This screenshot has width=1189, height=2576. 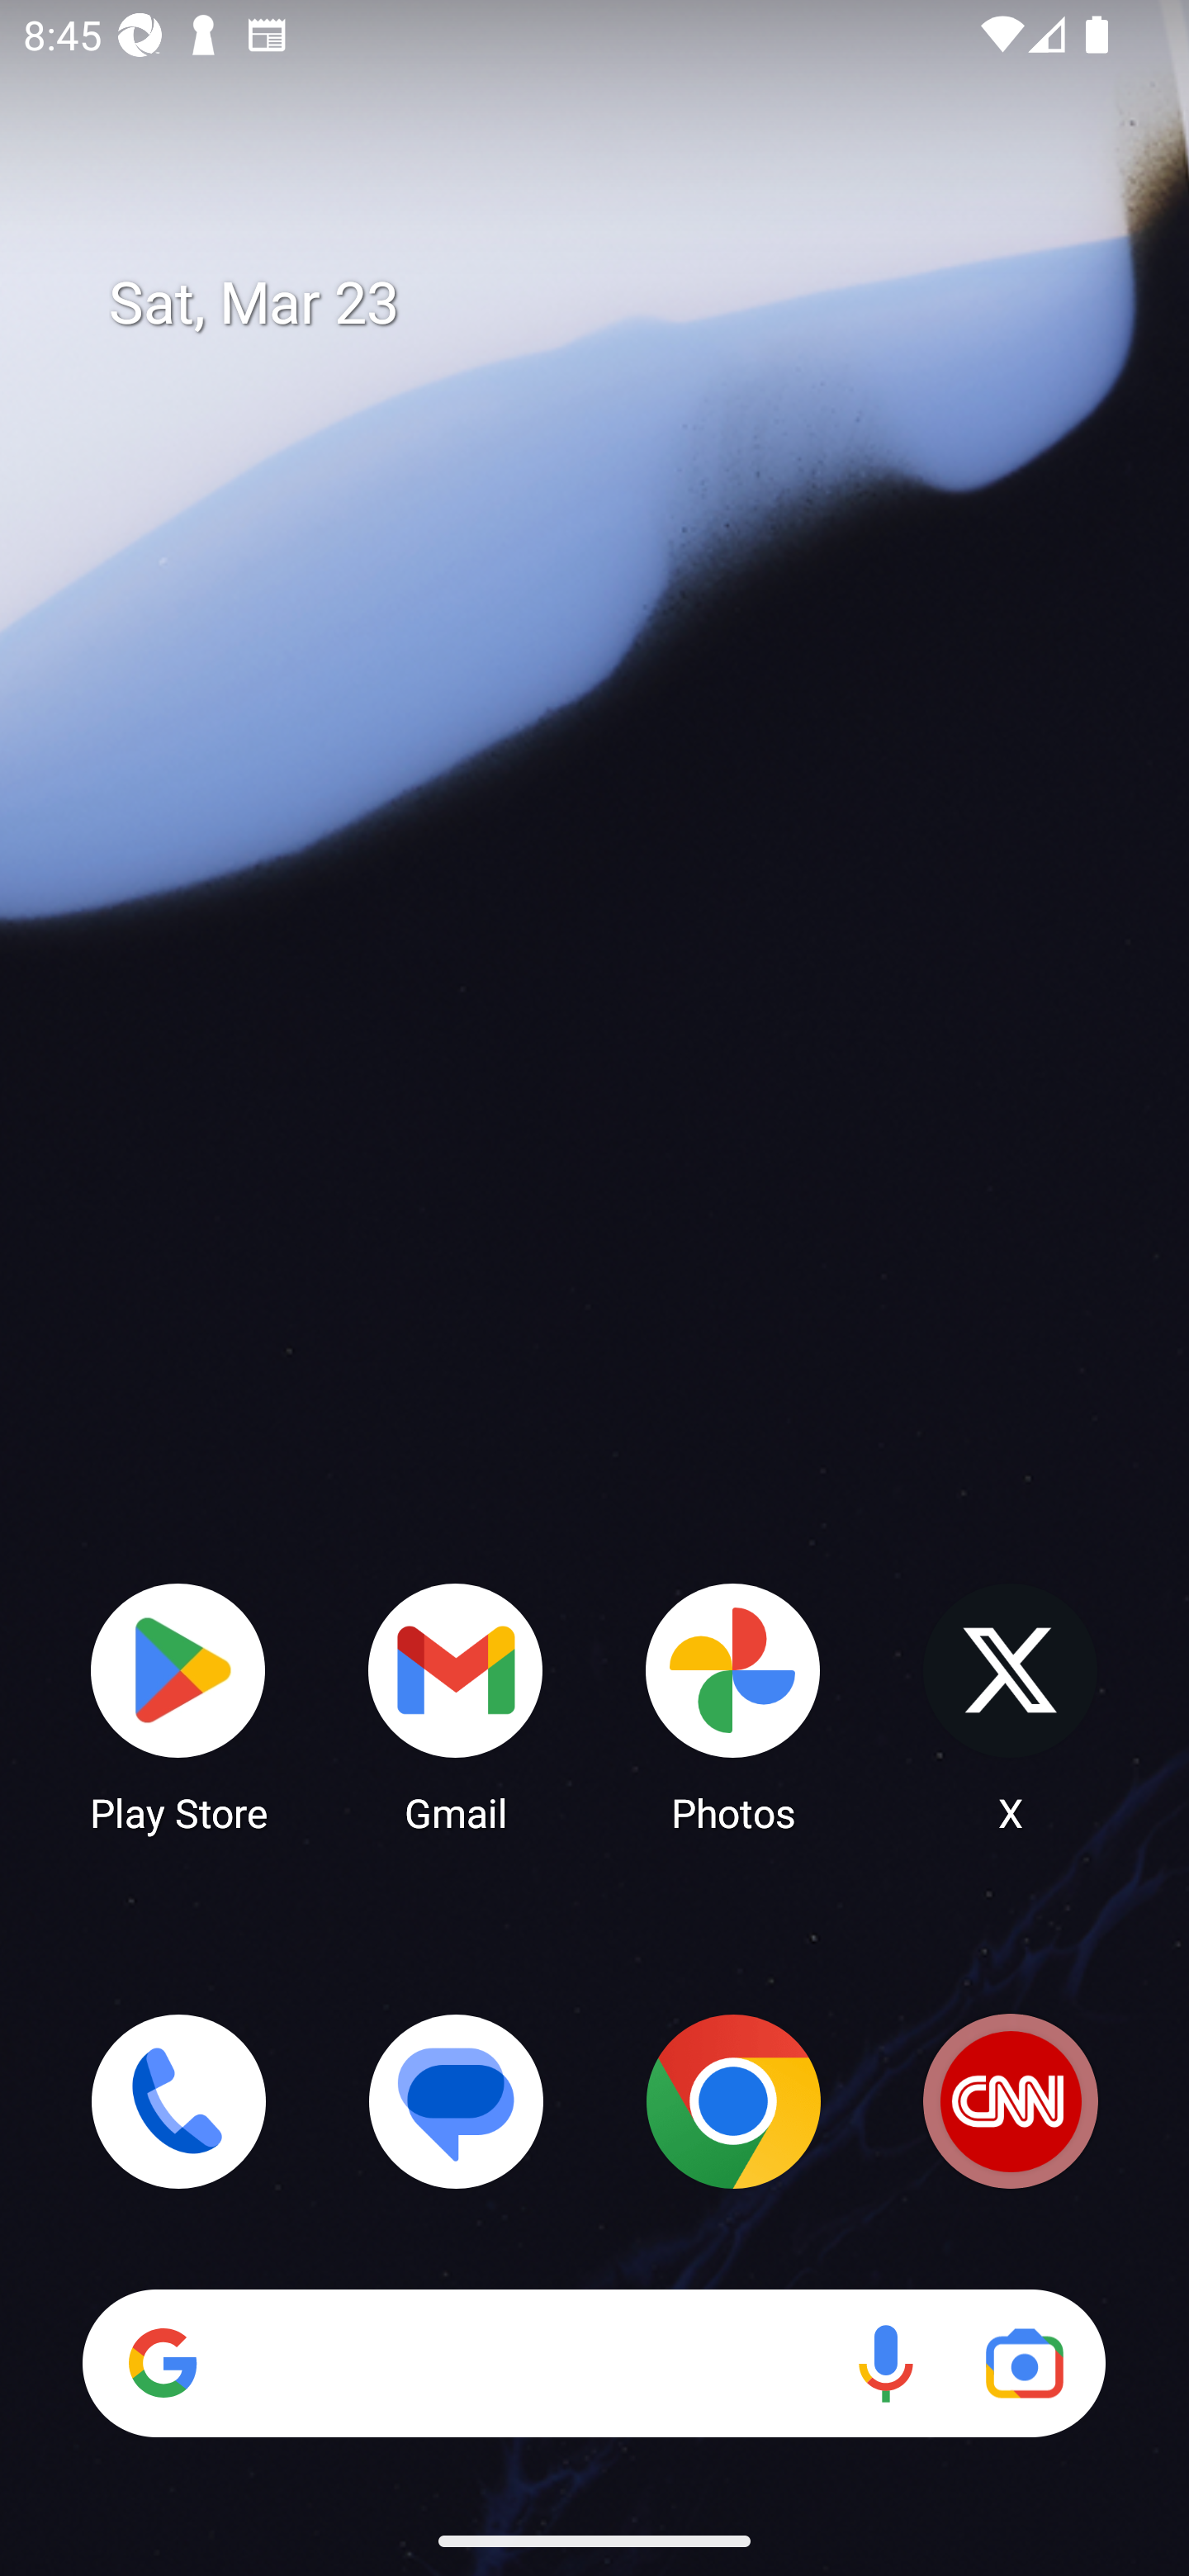 What do you see at coordinates (1024, 2363) in the screenshot?
I see `Google Lens` at bounding box center [1024, 2363].